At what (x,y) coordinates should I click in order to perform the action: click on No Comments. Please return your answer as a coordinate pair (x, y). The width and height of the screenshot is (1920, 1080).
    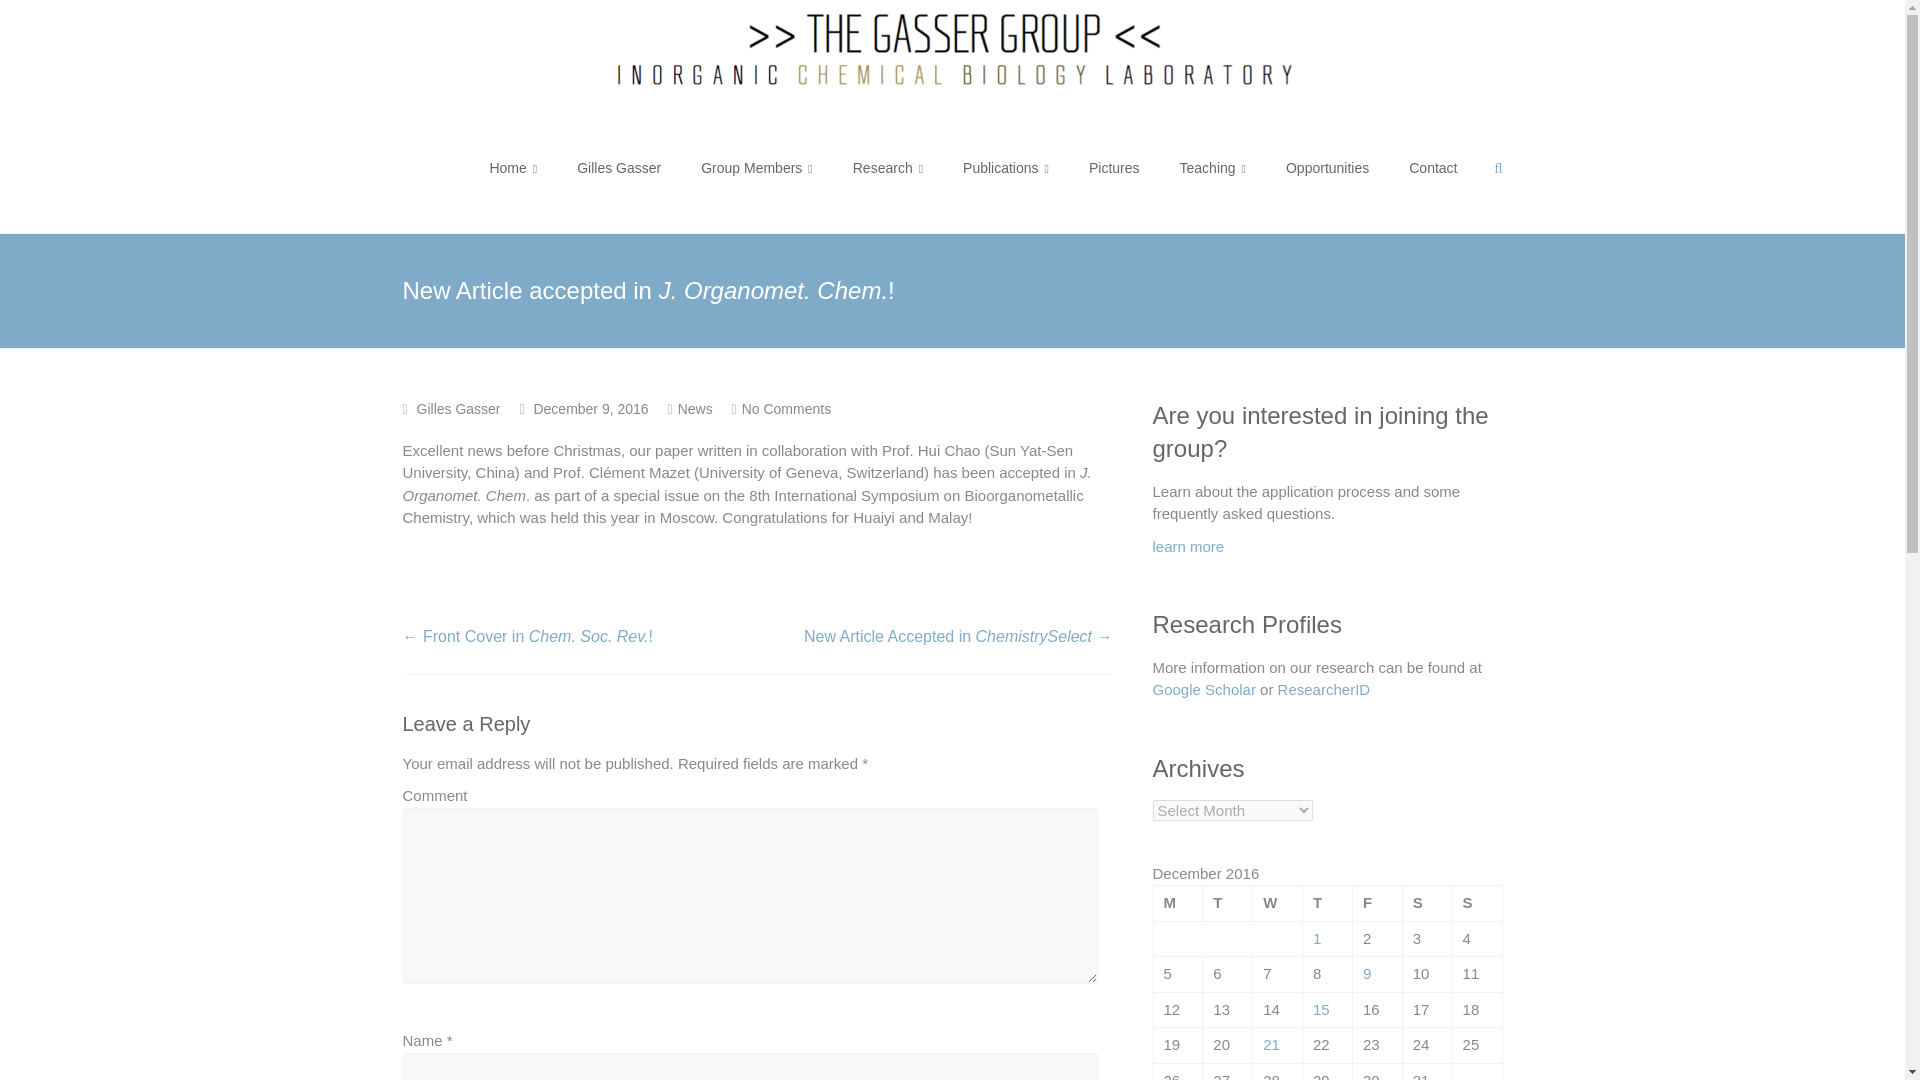
    Looking at the image, I should click on (786, 408).